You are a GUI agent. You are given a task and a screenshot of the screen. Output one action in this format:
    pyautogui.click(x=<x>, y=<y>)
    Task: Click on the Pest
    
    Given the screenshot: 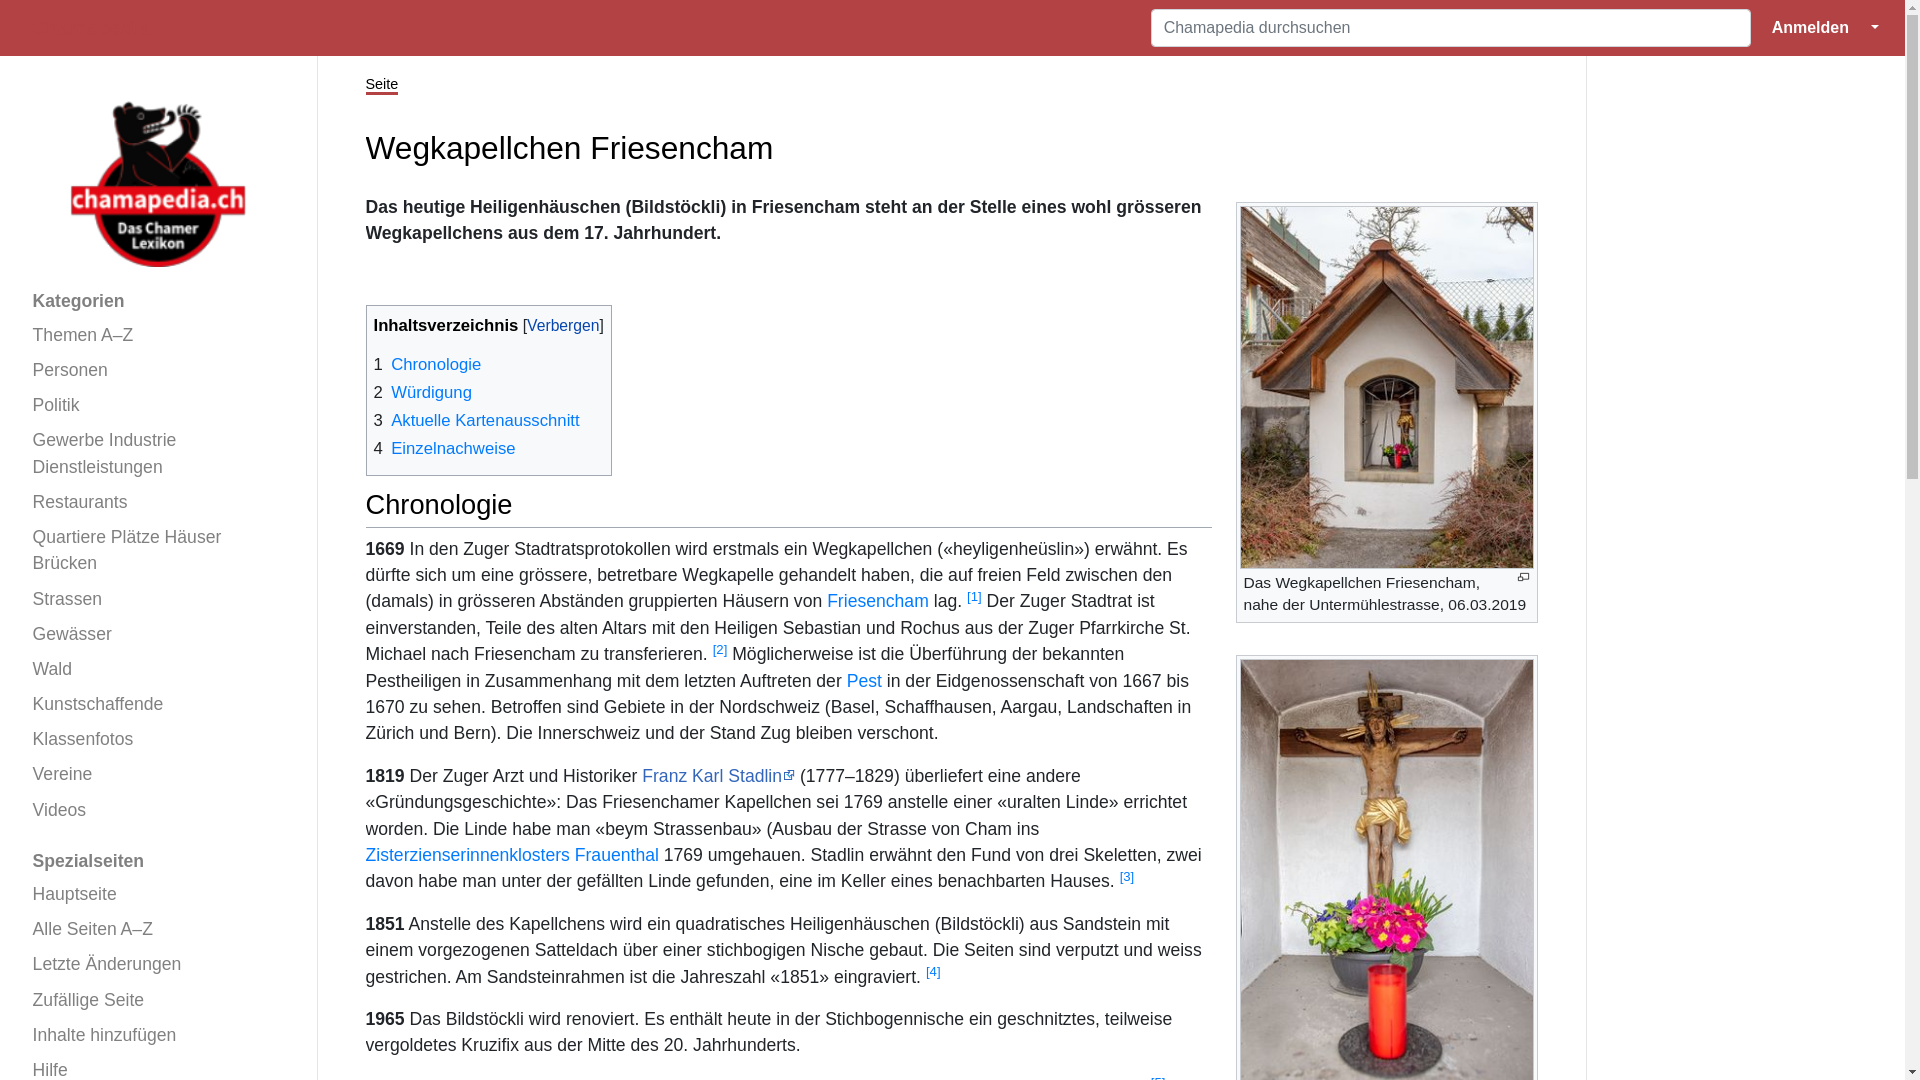 What is the action you would take?
    pyautogui.click(x=864, y=681)
    